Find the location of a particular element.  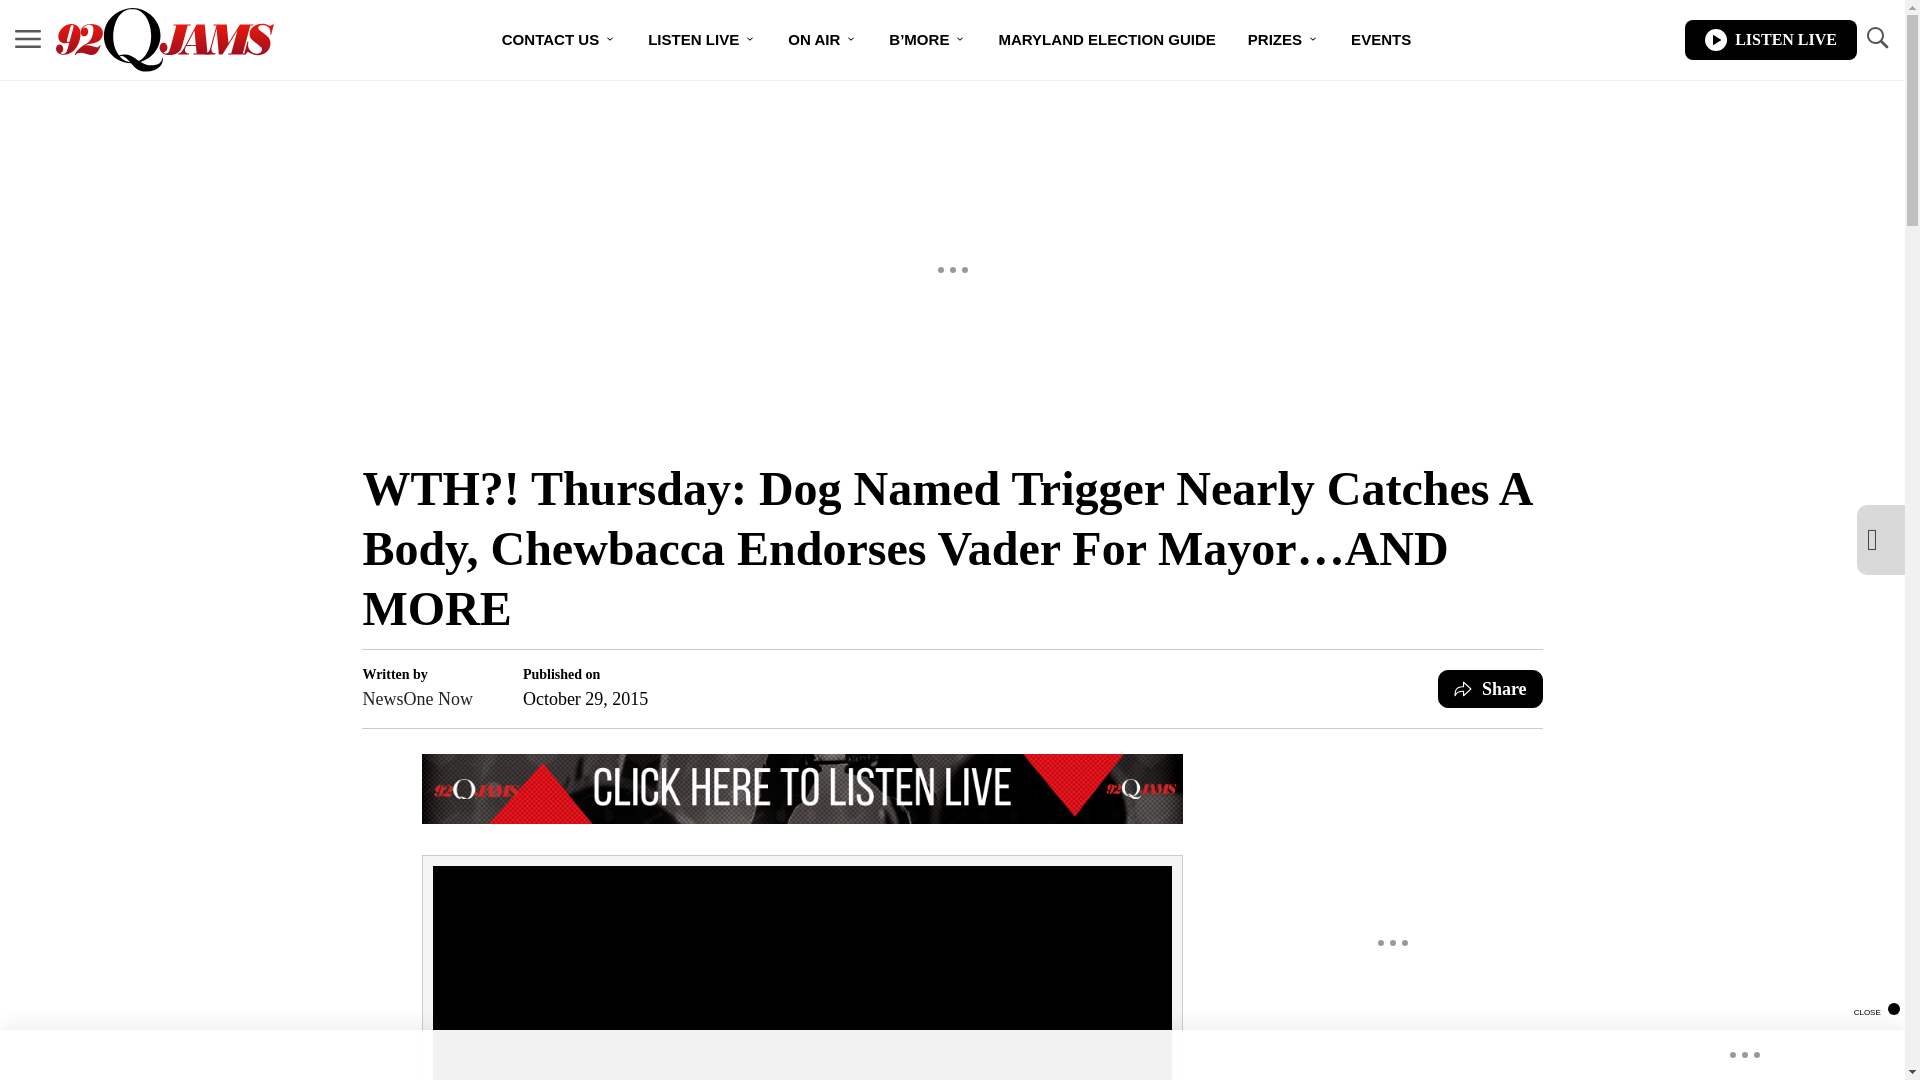

PRIZES is located at coordinates (1283, 40).